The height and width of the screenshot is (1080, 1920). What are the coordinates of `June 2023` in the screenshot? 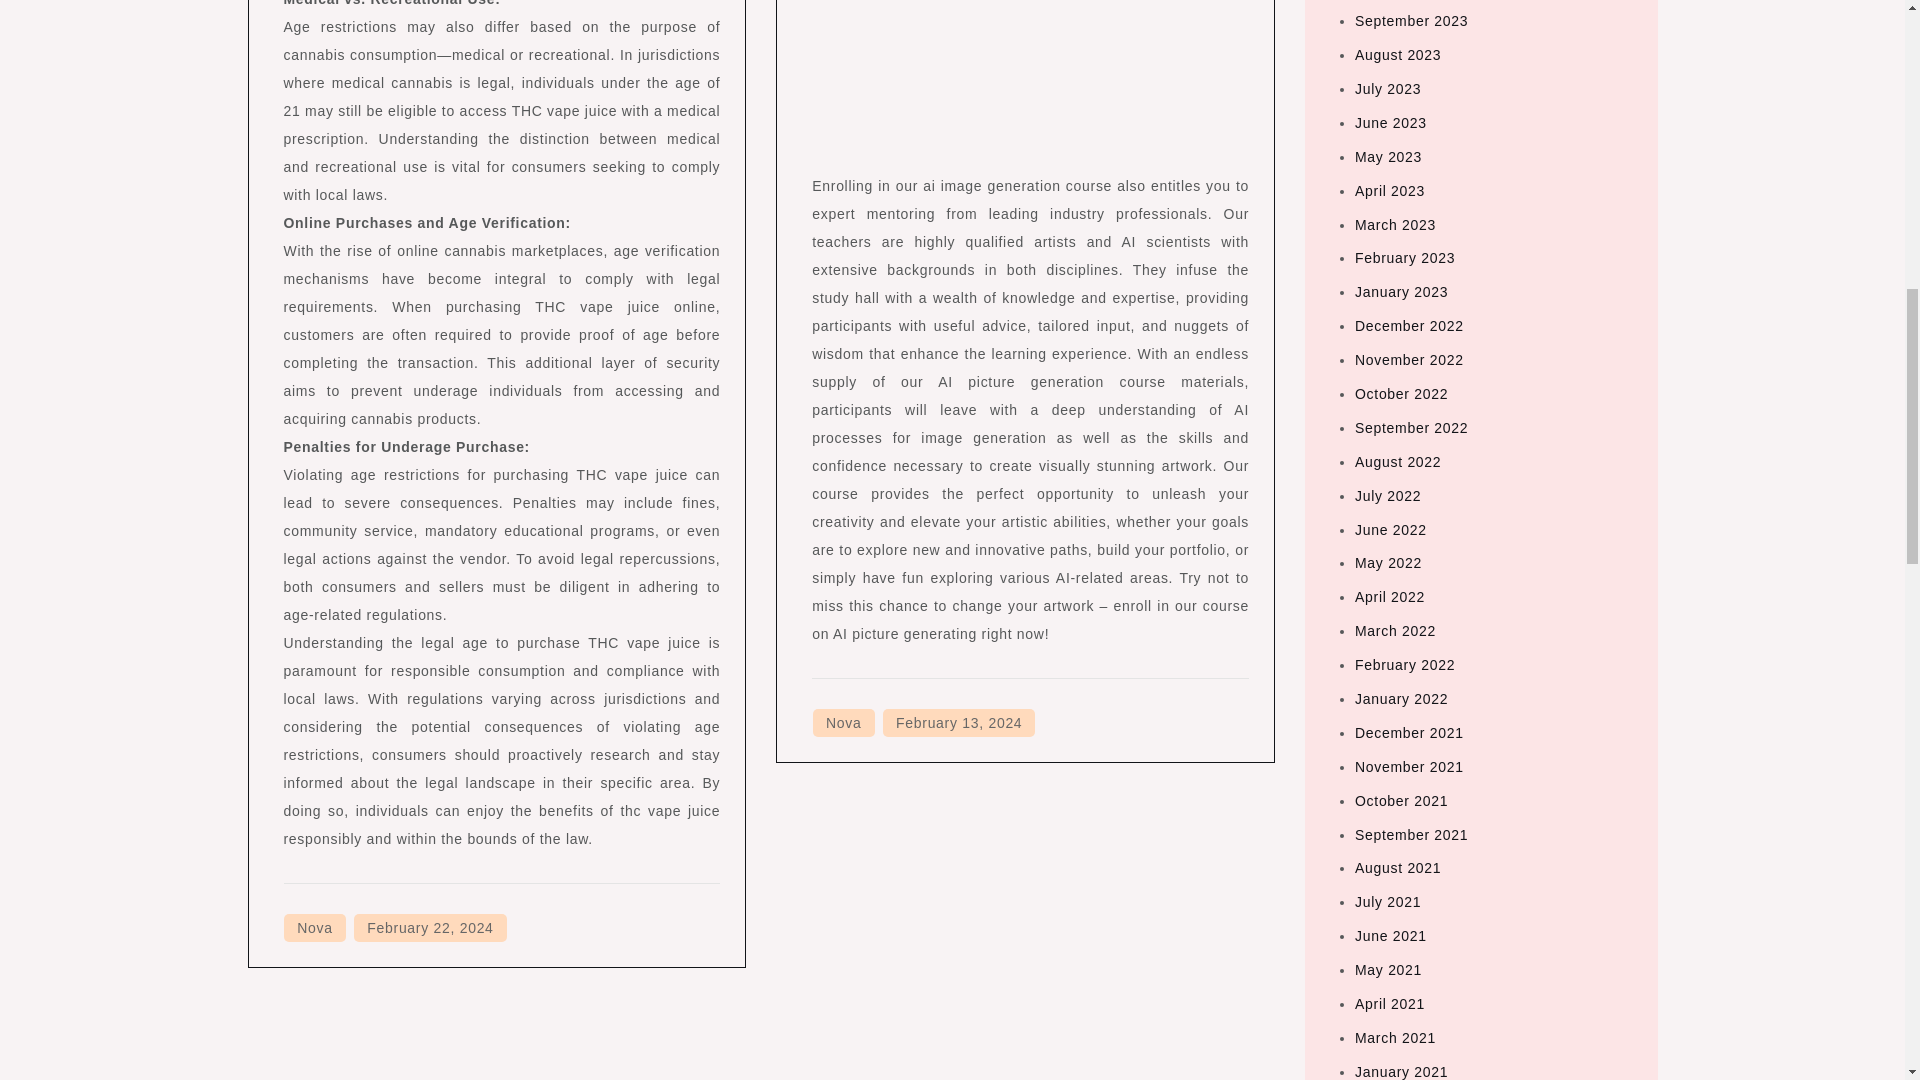 It's located at (1390, 122).